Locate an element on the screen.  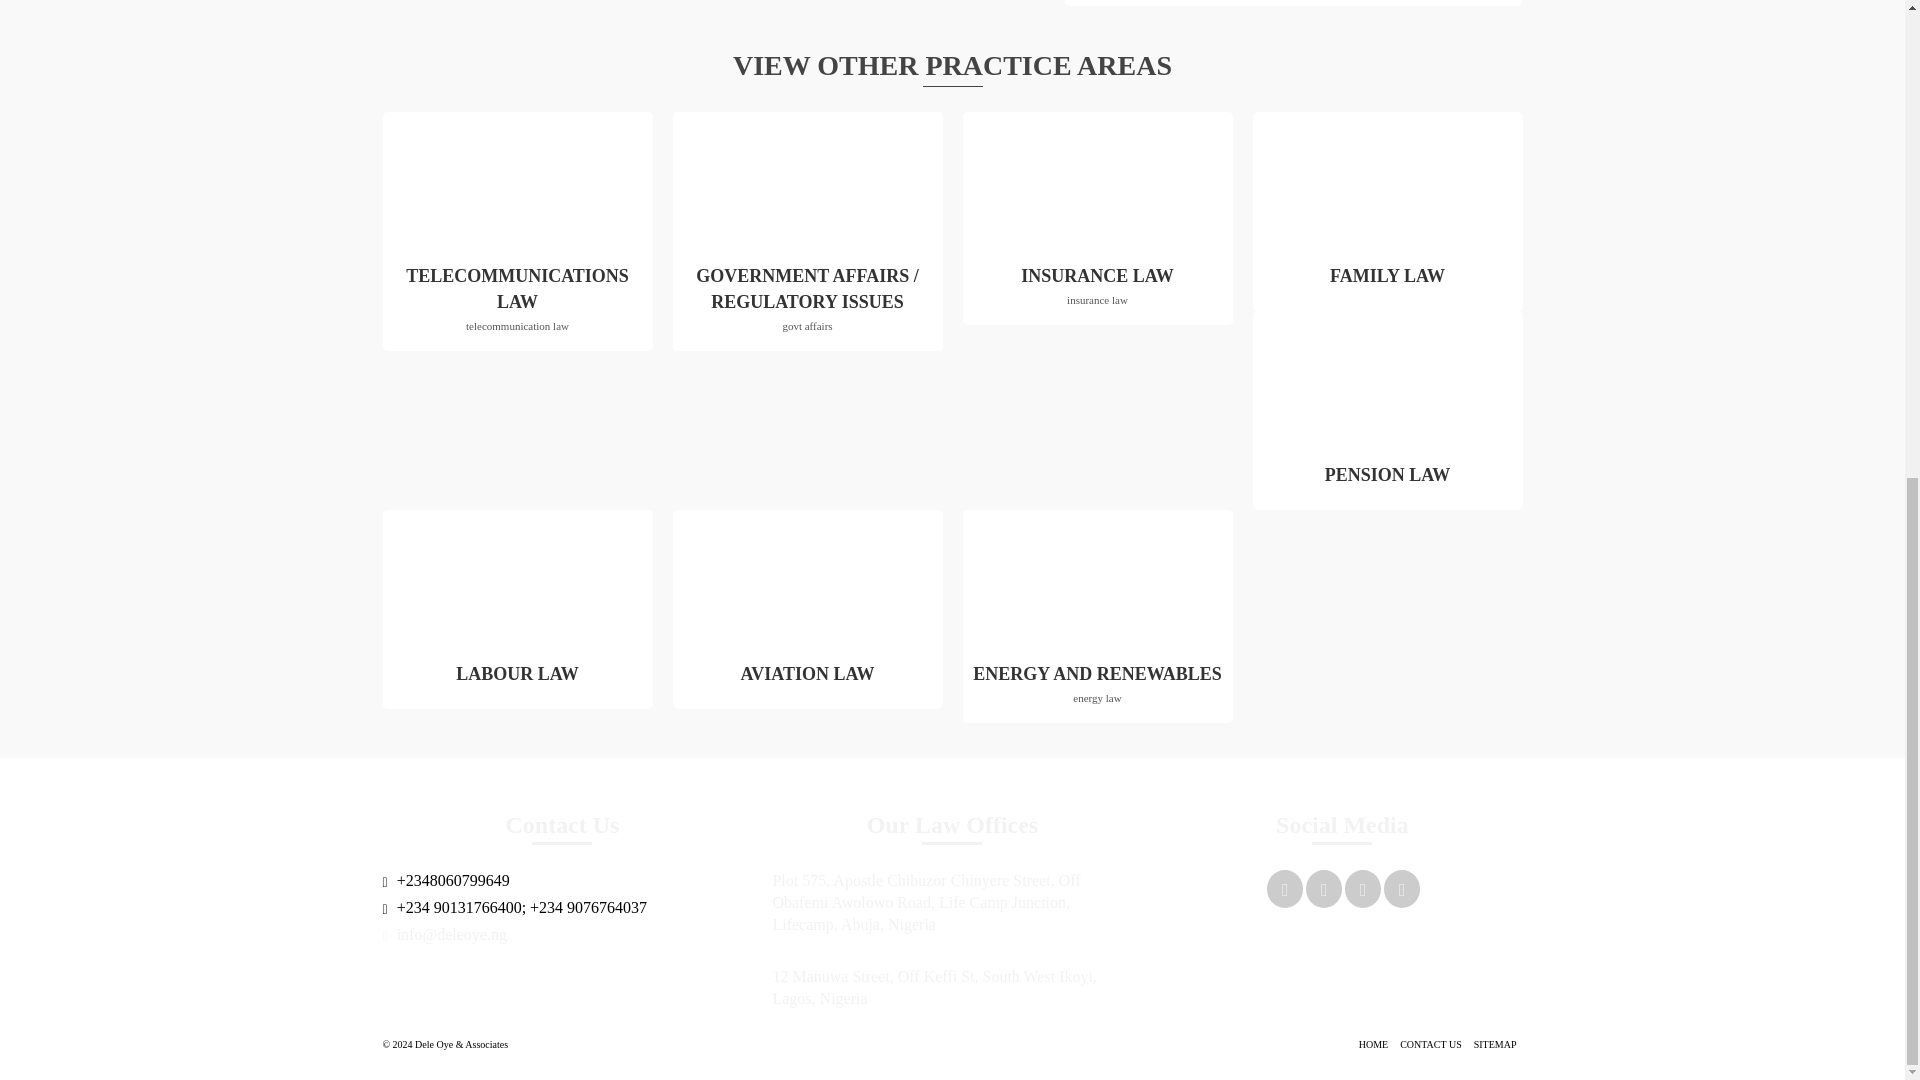
Facebook is located at coordinates (1324, 888).